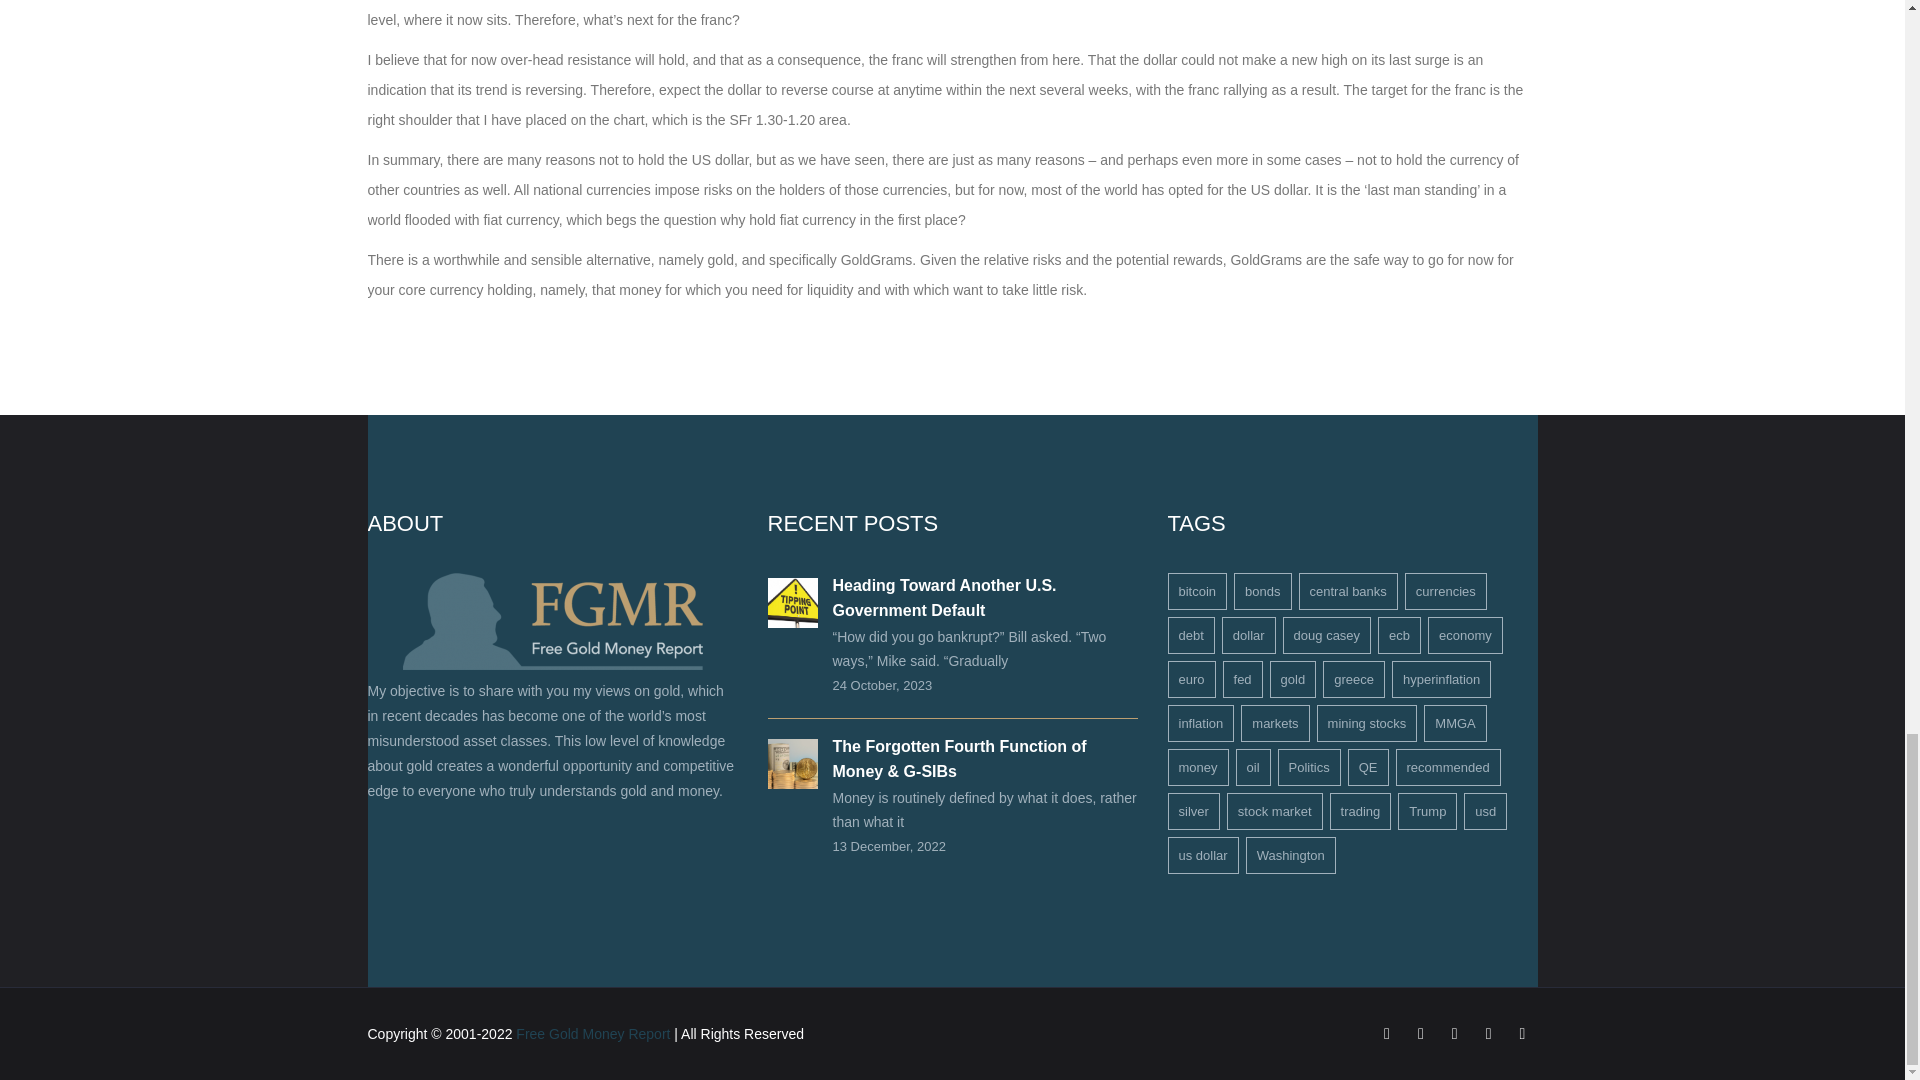 The height and width of the screenshot is (1080, 1920). Describe the element at coordinates (1243, 678) in the screenshot. I see `fed` at that location.